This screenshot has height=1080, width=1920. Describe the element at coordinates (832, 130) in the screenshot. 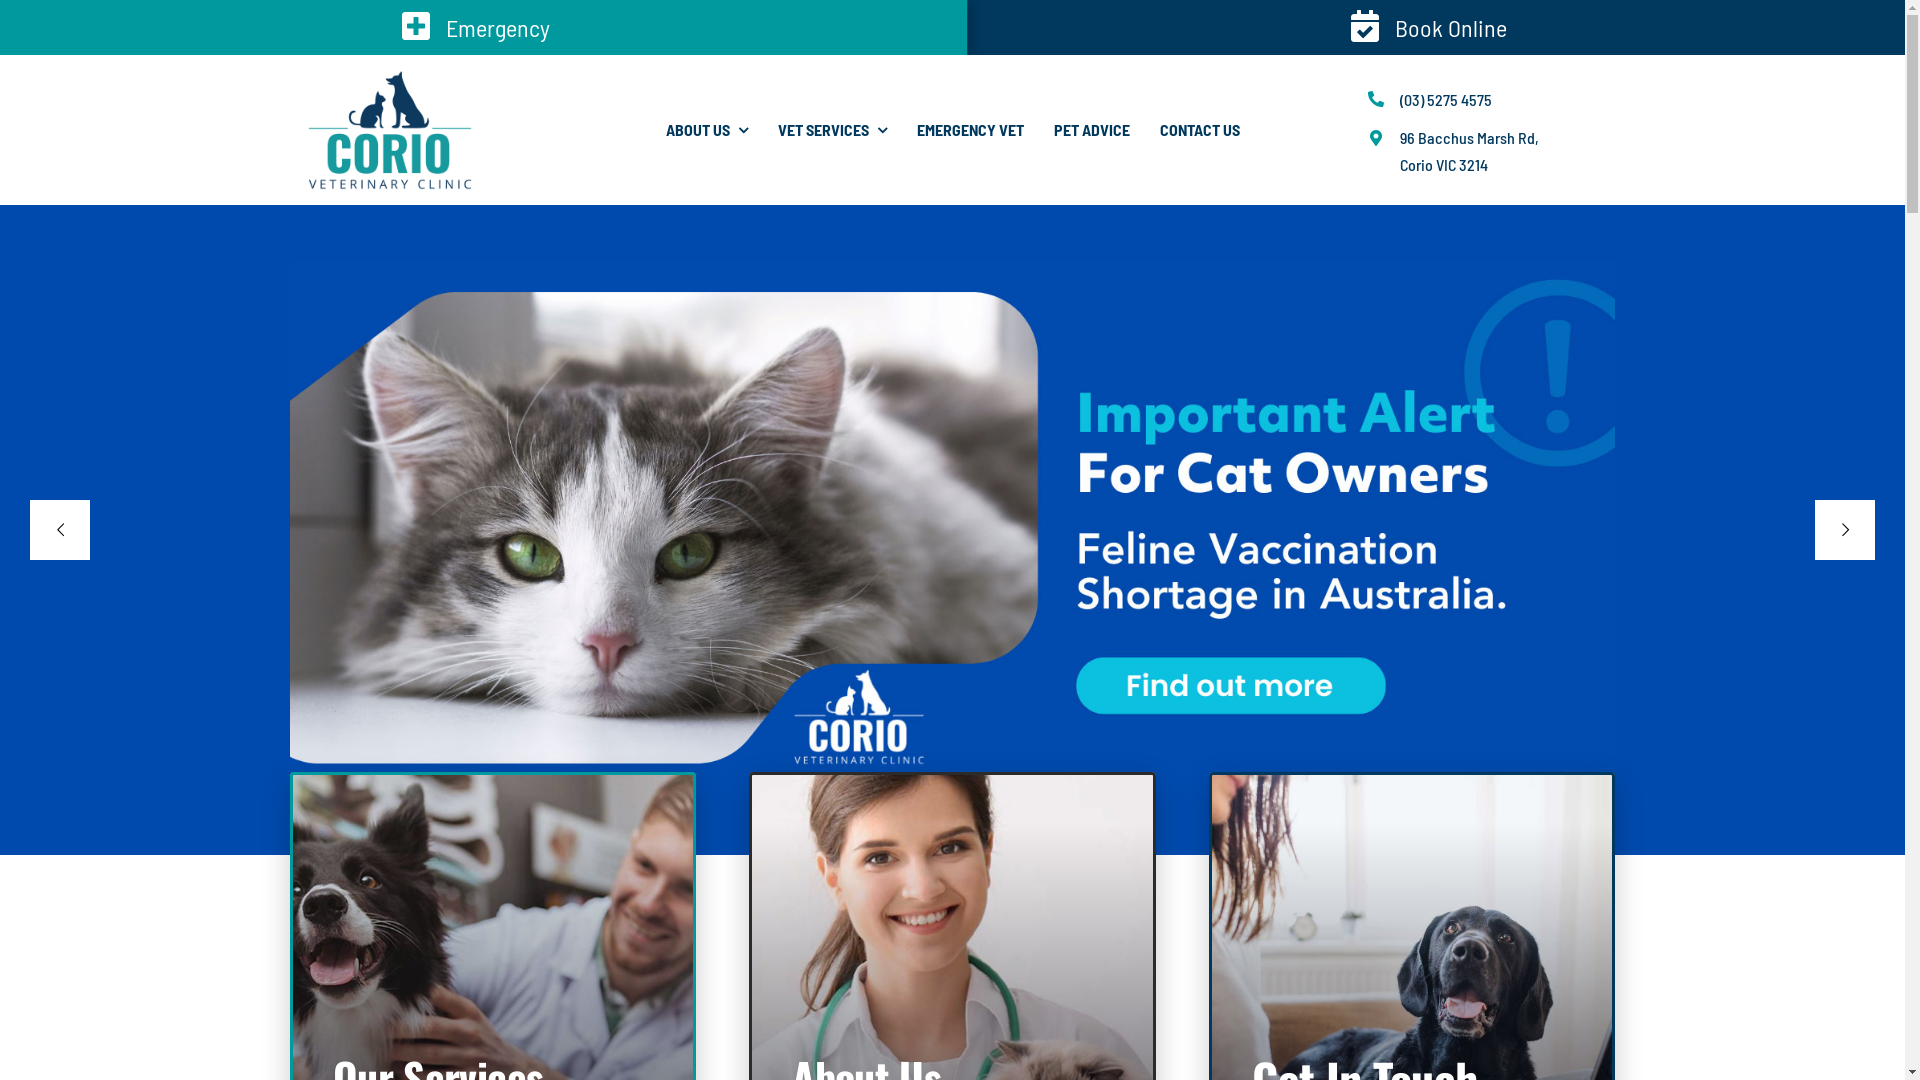

I see `VET SERVICES` at that location.